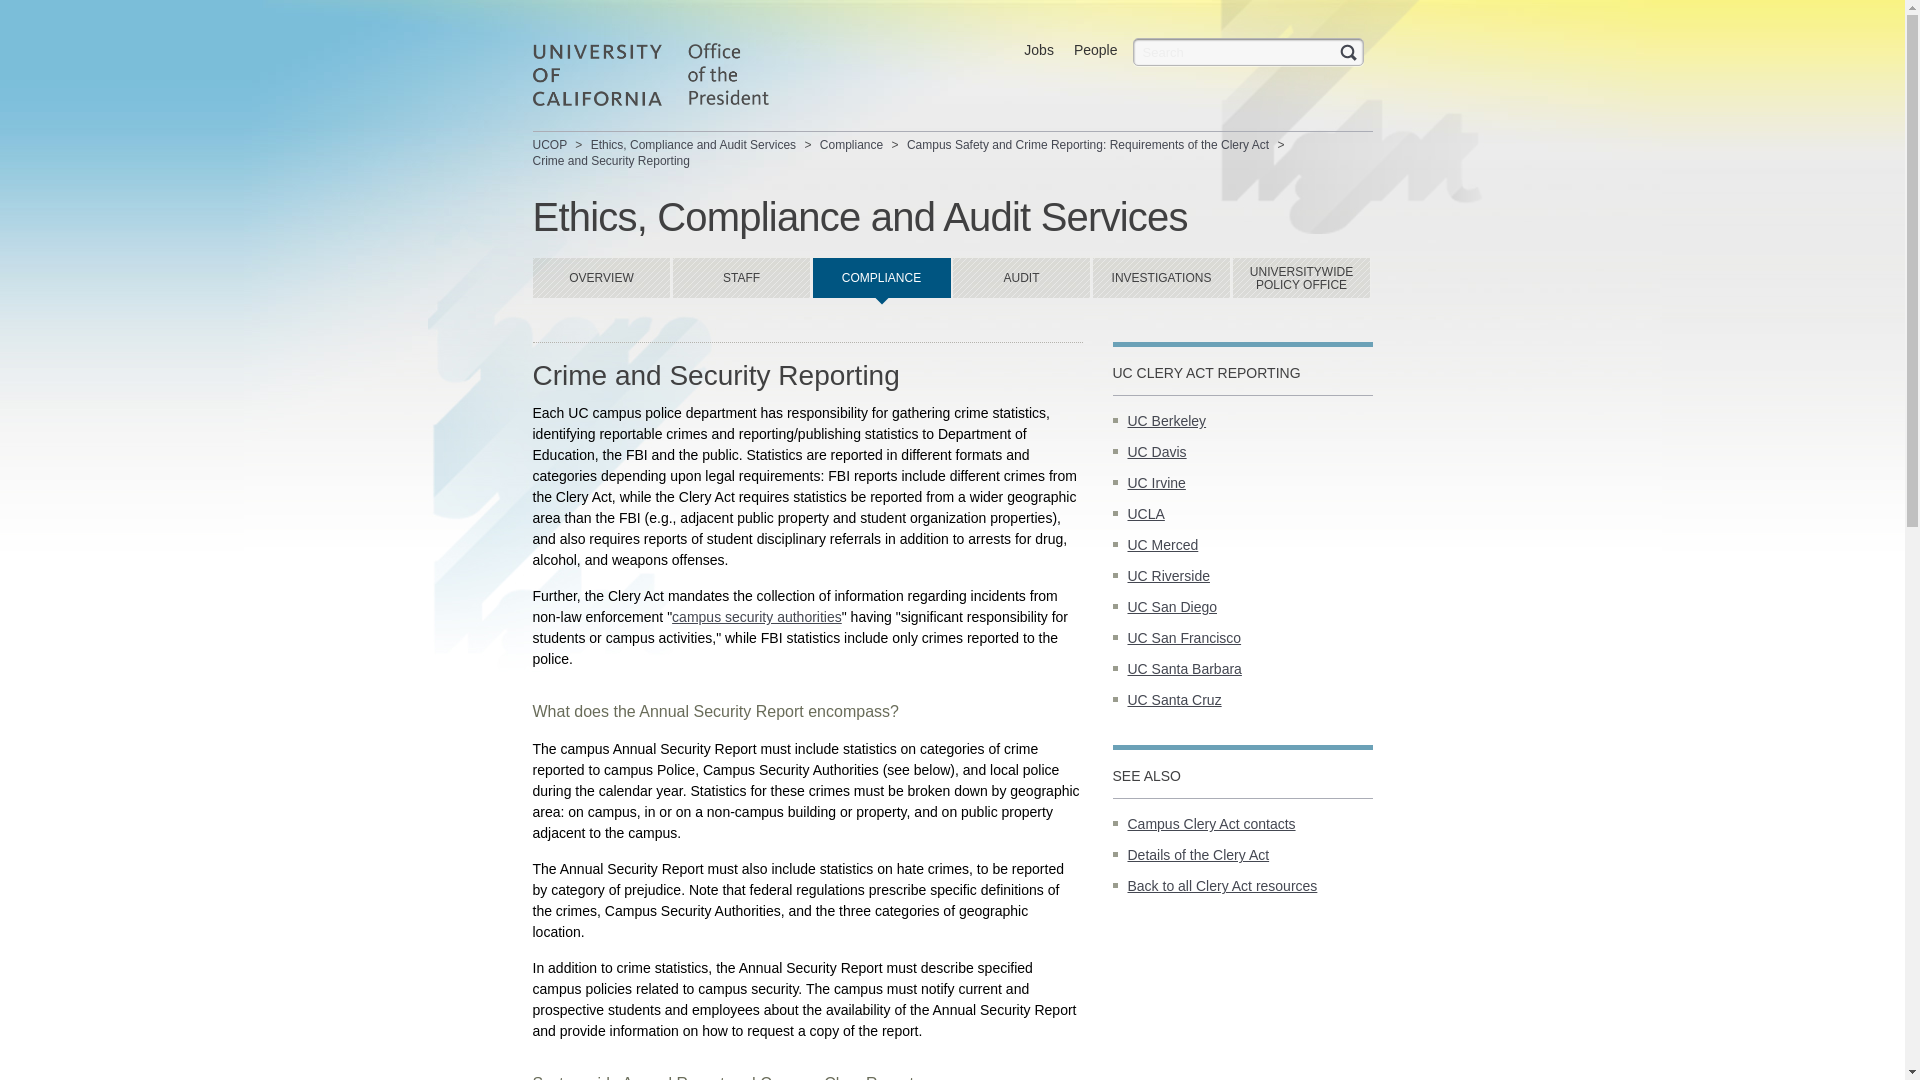 The width and height of the screenshot is (1920, 1080). What do you see at coordinates (1212, 824) in the screenshot?
I see `Campus Clery Act contacts` at bounding box center [1212, 824].